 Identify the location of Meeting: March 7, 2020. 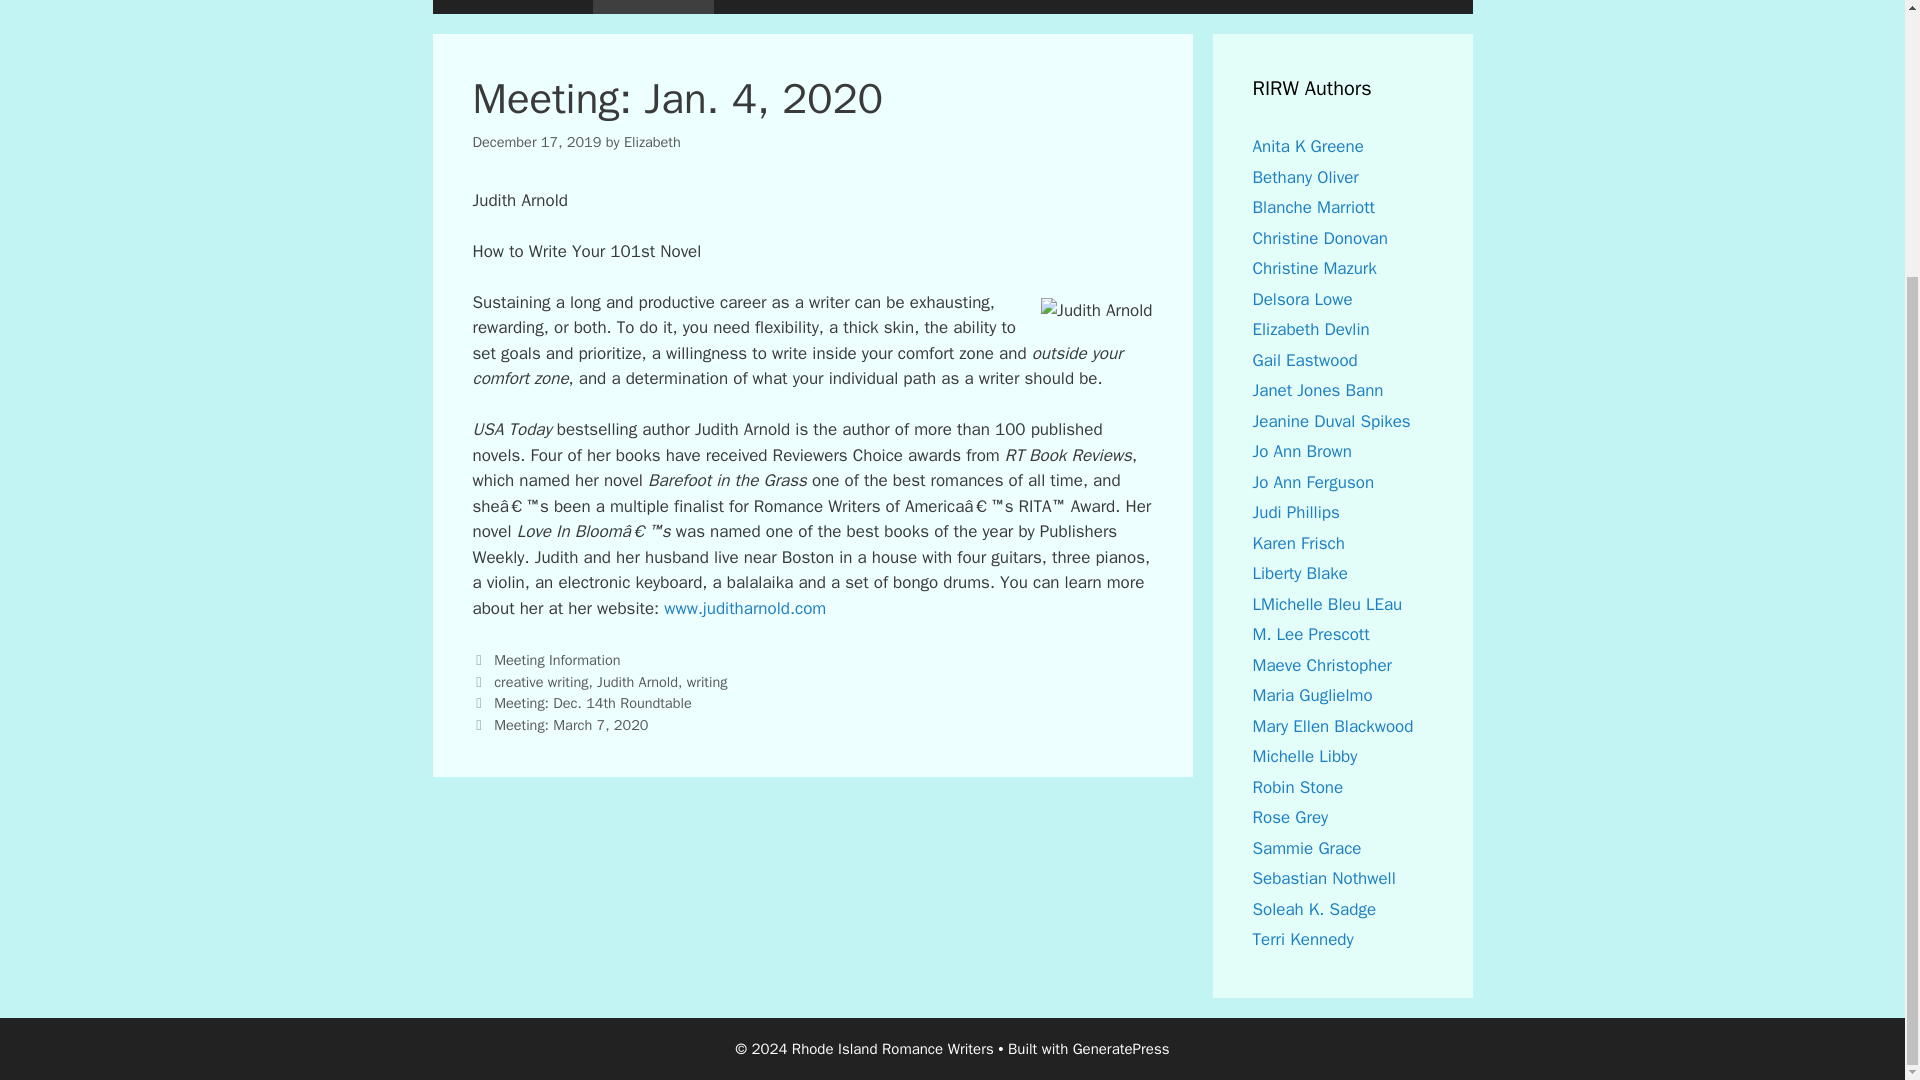
(570, 725).